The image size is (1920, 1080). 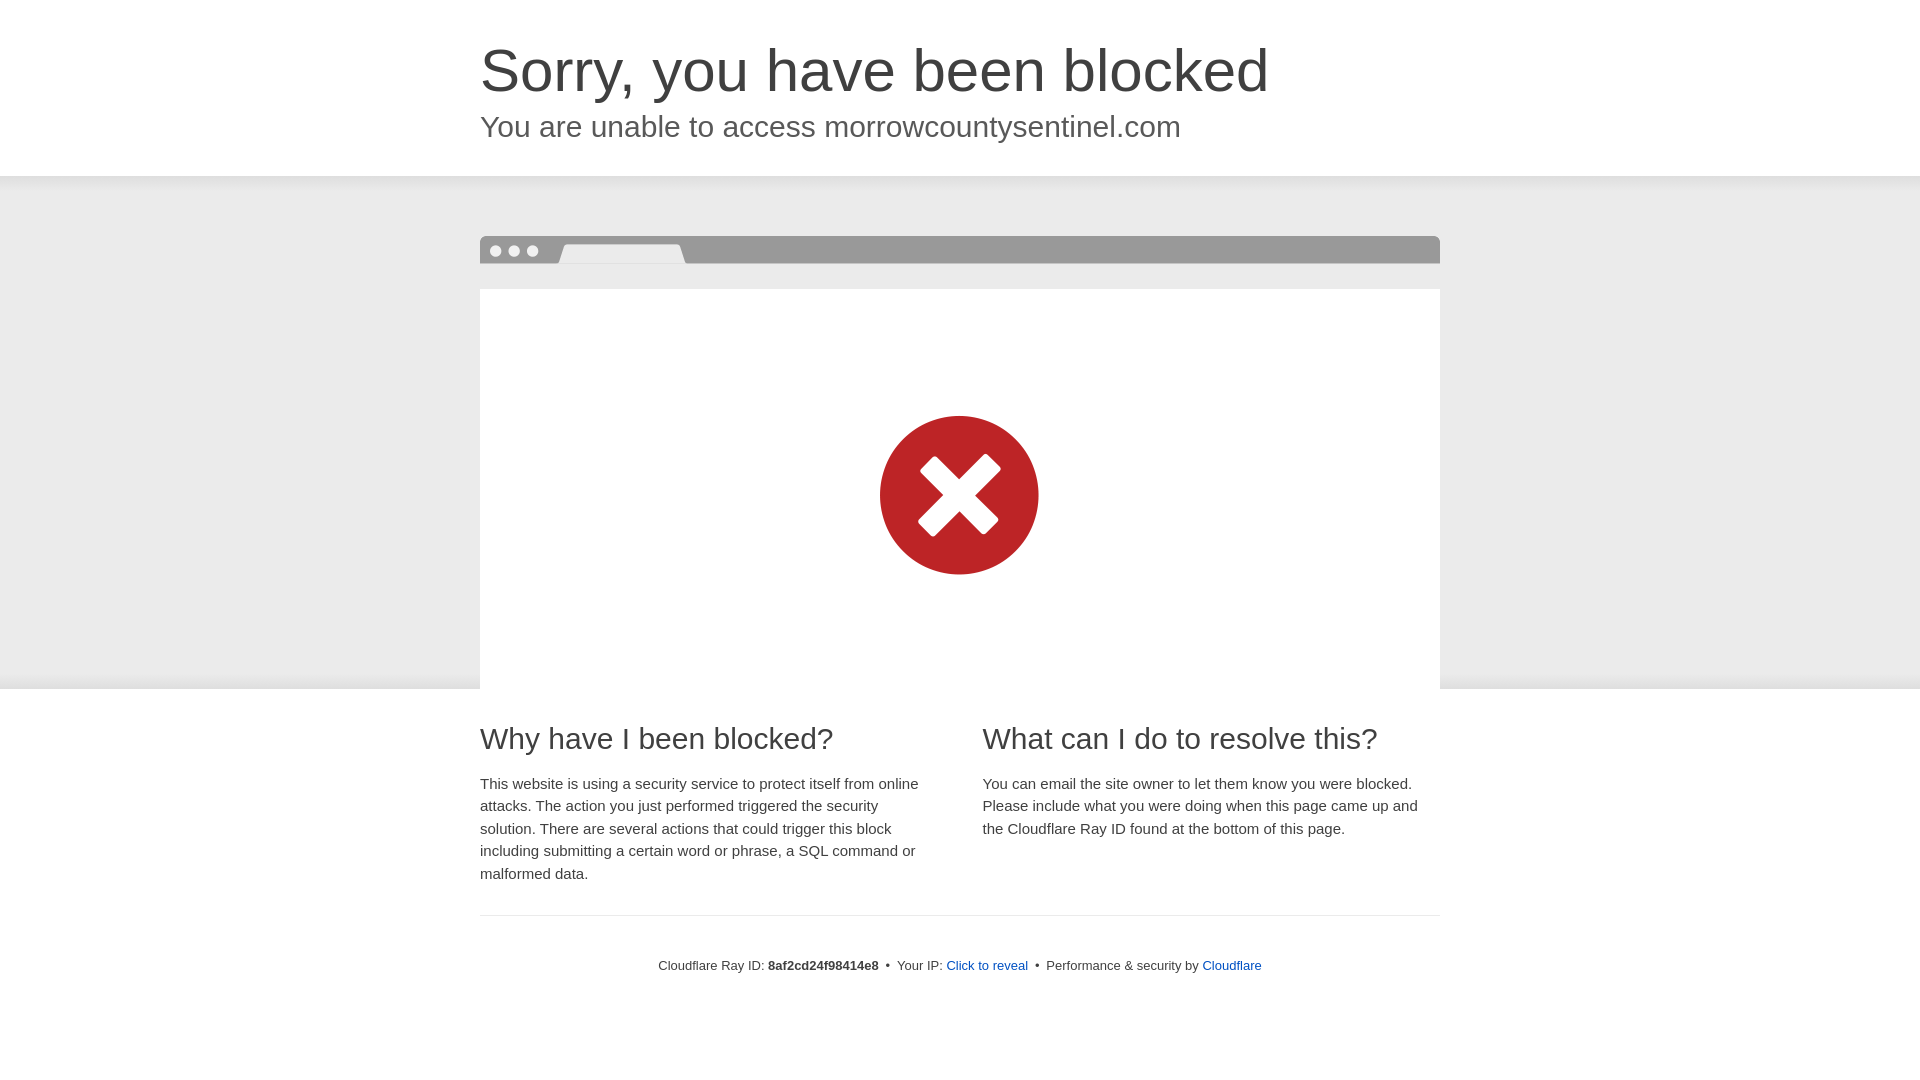 I want to click on Click to reveal, so click(x=986, y=966).